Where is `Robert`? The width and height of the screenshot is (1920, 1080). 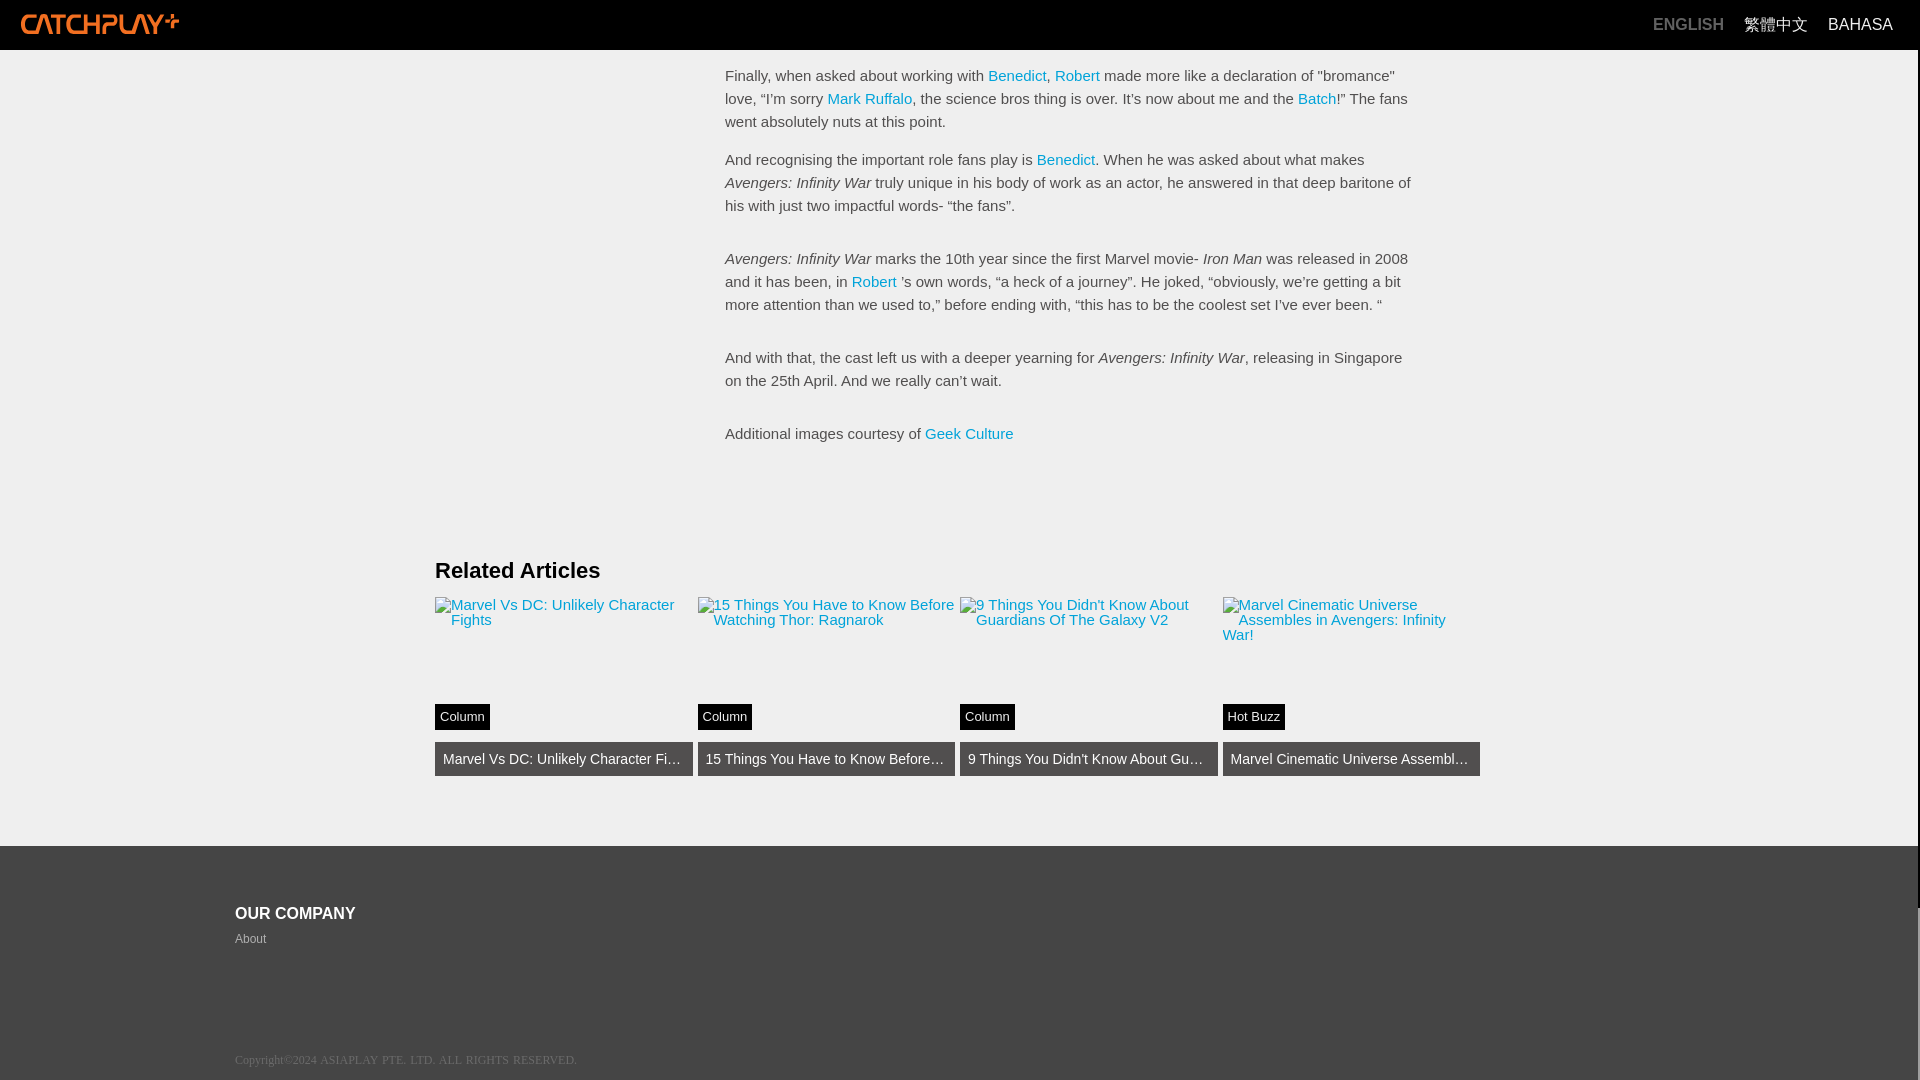 Robert is located at coordinates (1077, 75).